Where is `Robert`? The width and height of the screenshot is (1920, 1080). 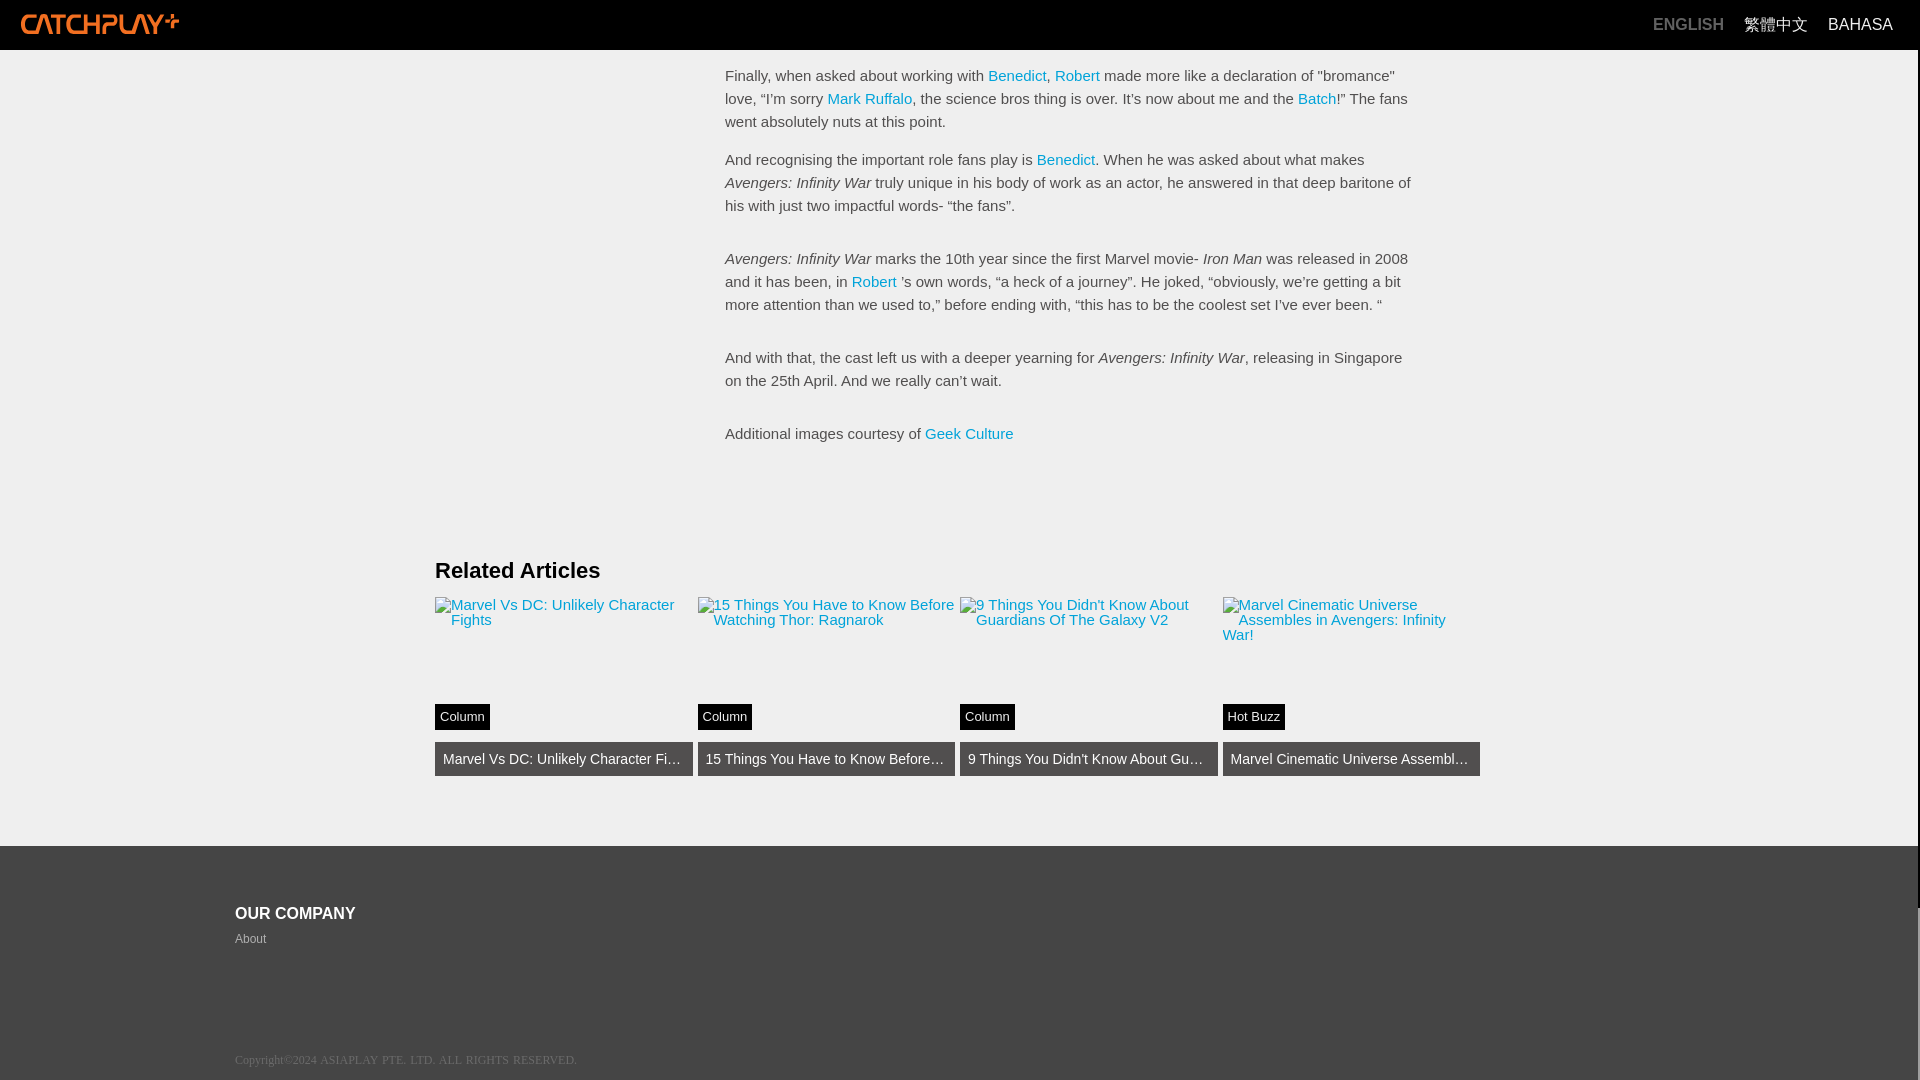 Robert is located at coordinates (1077, 75).